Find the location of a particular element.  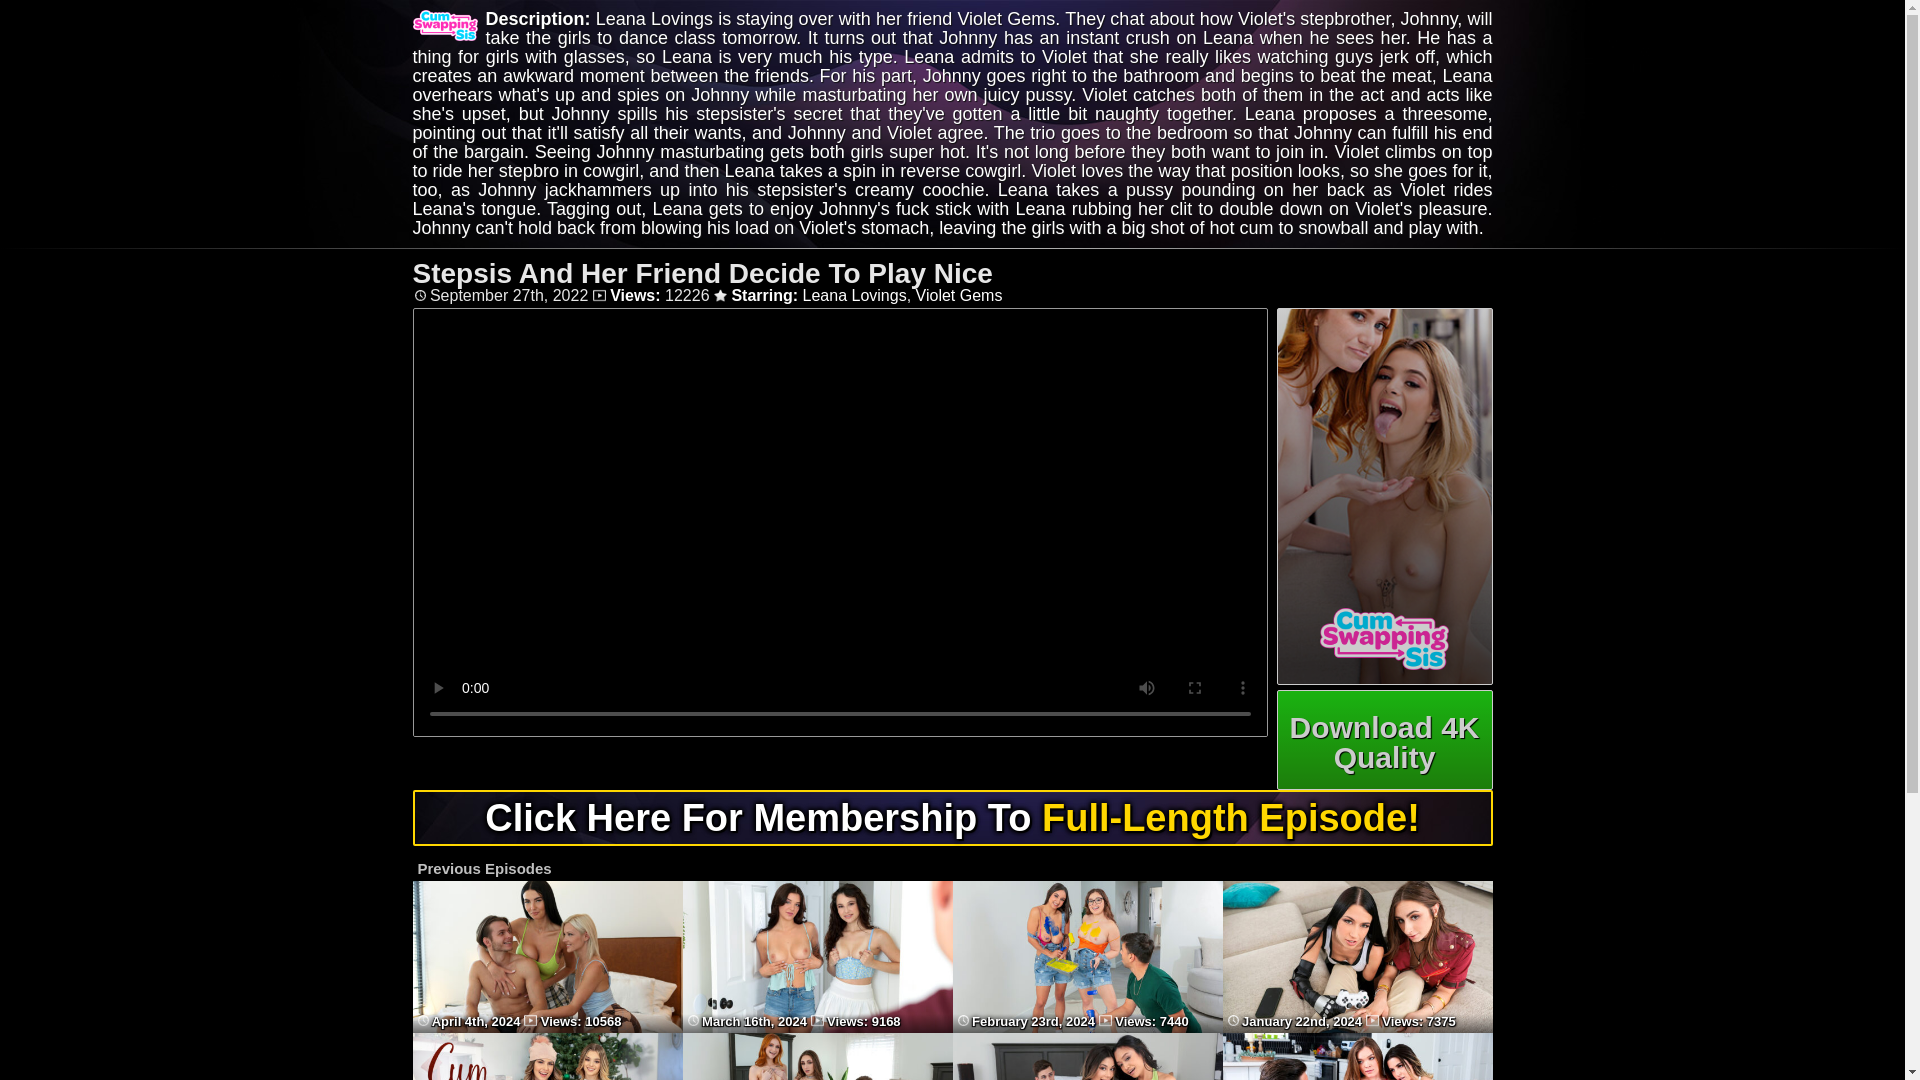

Stepsis Gets A Fresh Coat is located at coordinates (1086, 1028).